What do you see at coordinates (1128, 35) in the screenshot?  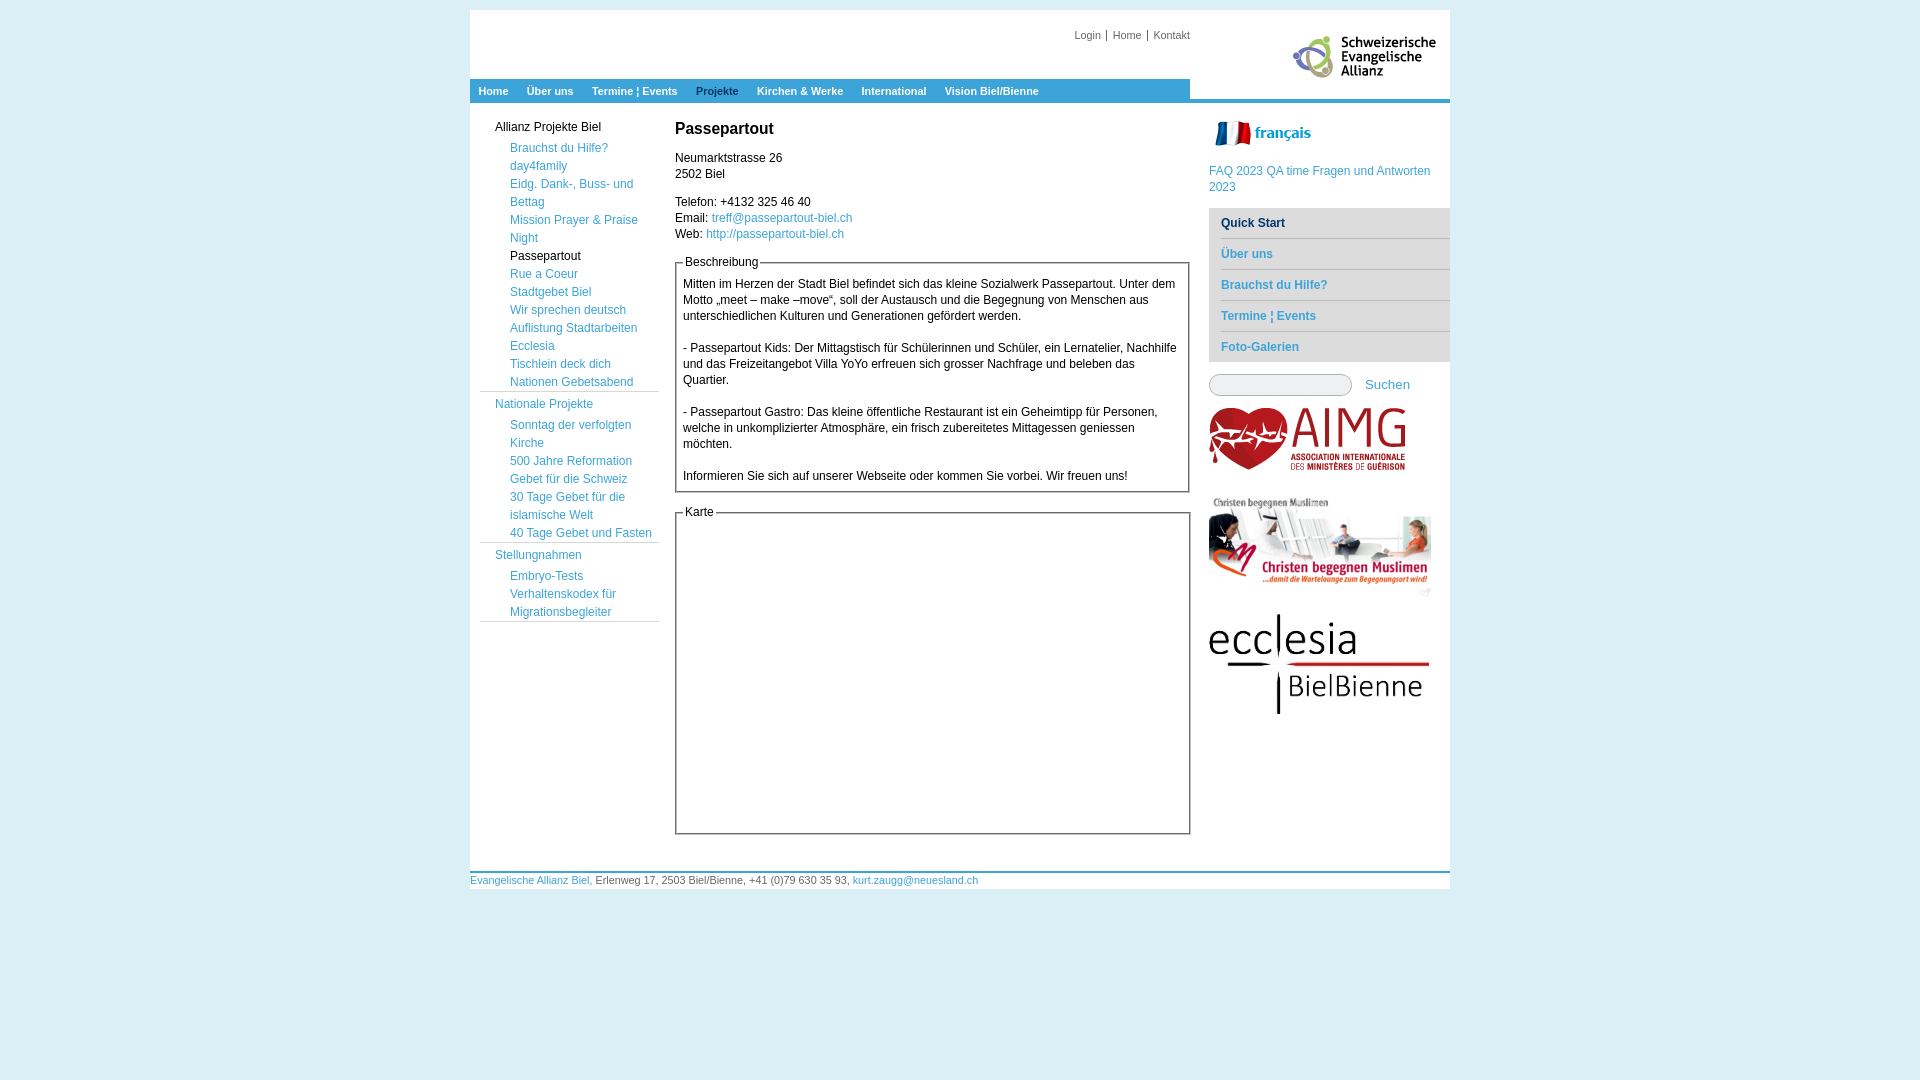 I see `Home` at bounding box center [1128, 35].